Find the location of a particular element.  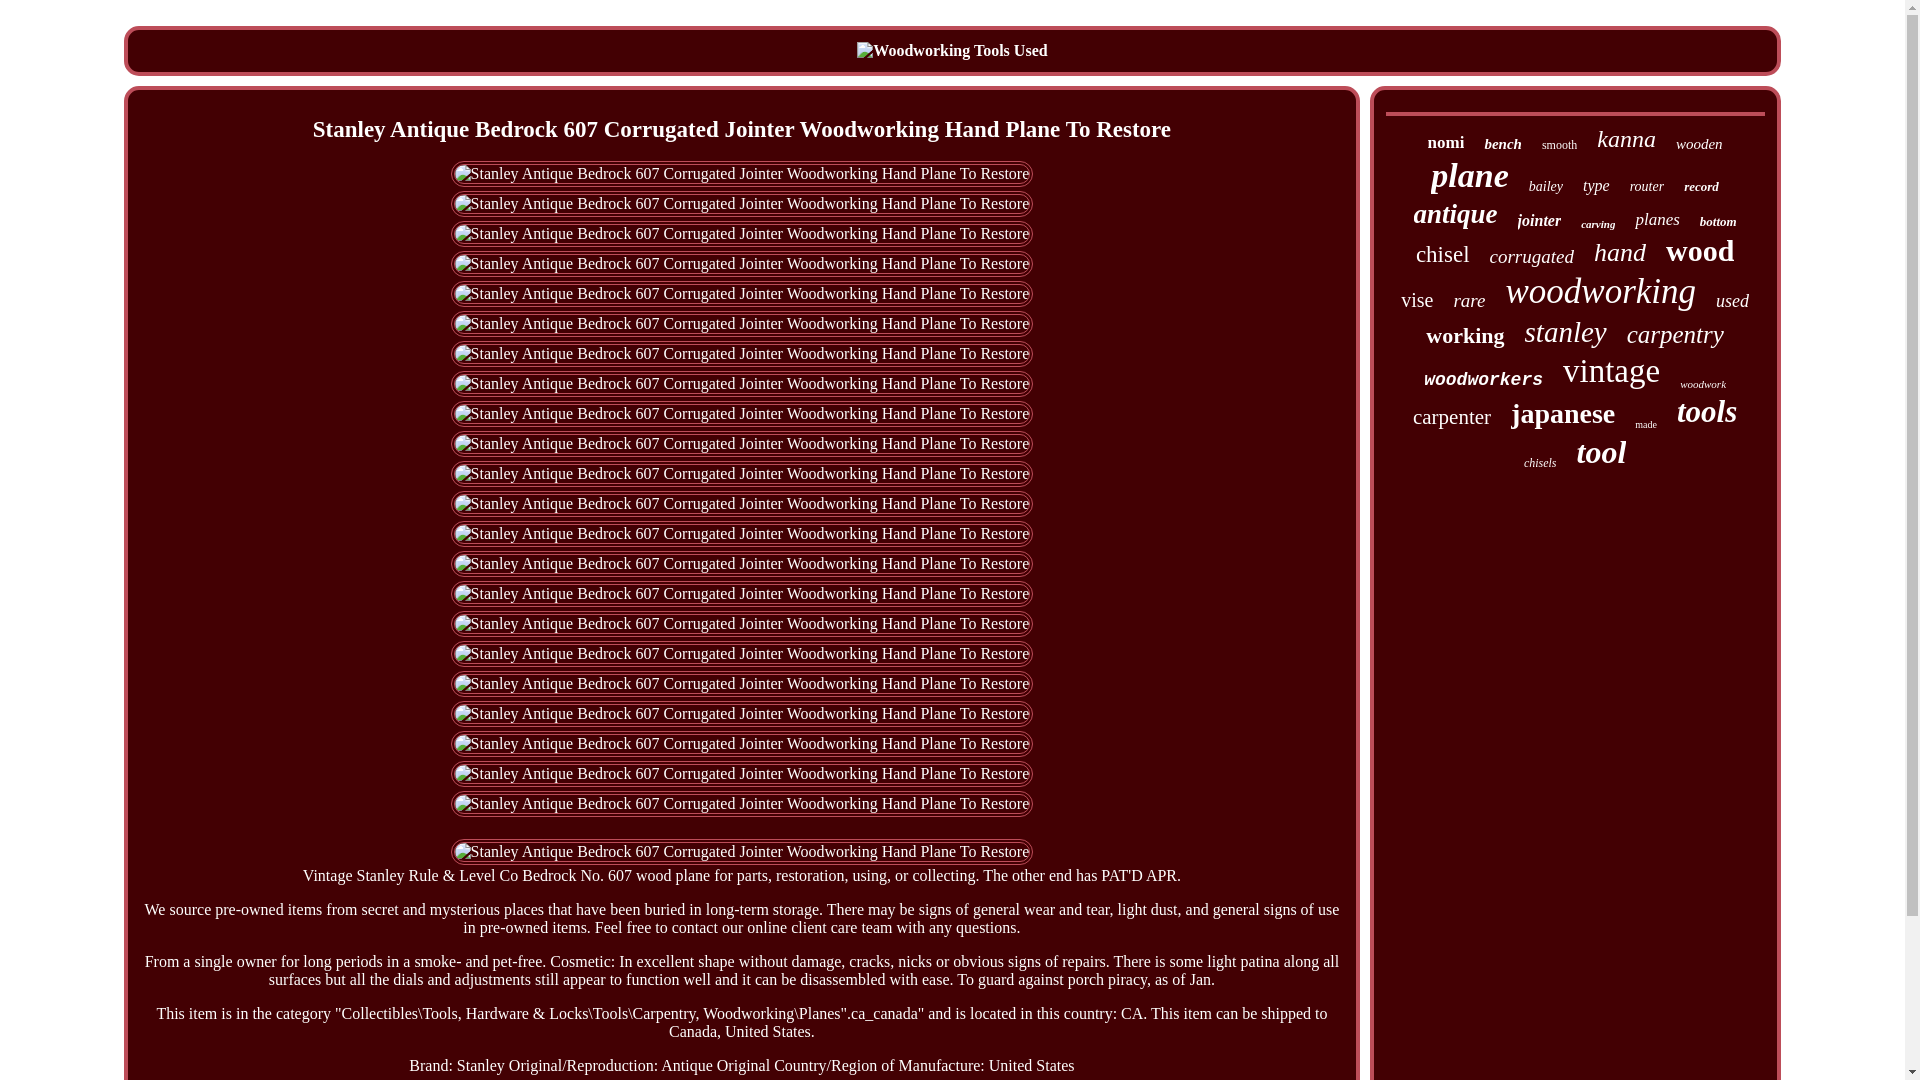

antique is located at coordinates (1455, 214).